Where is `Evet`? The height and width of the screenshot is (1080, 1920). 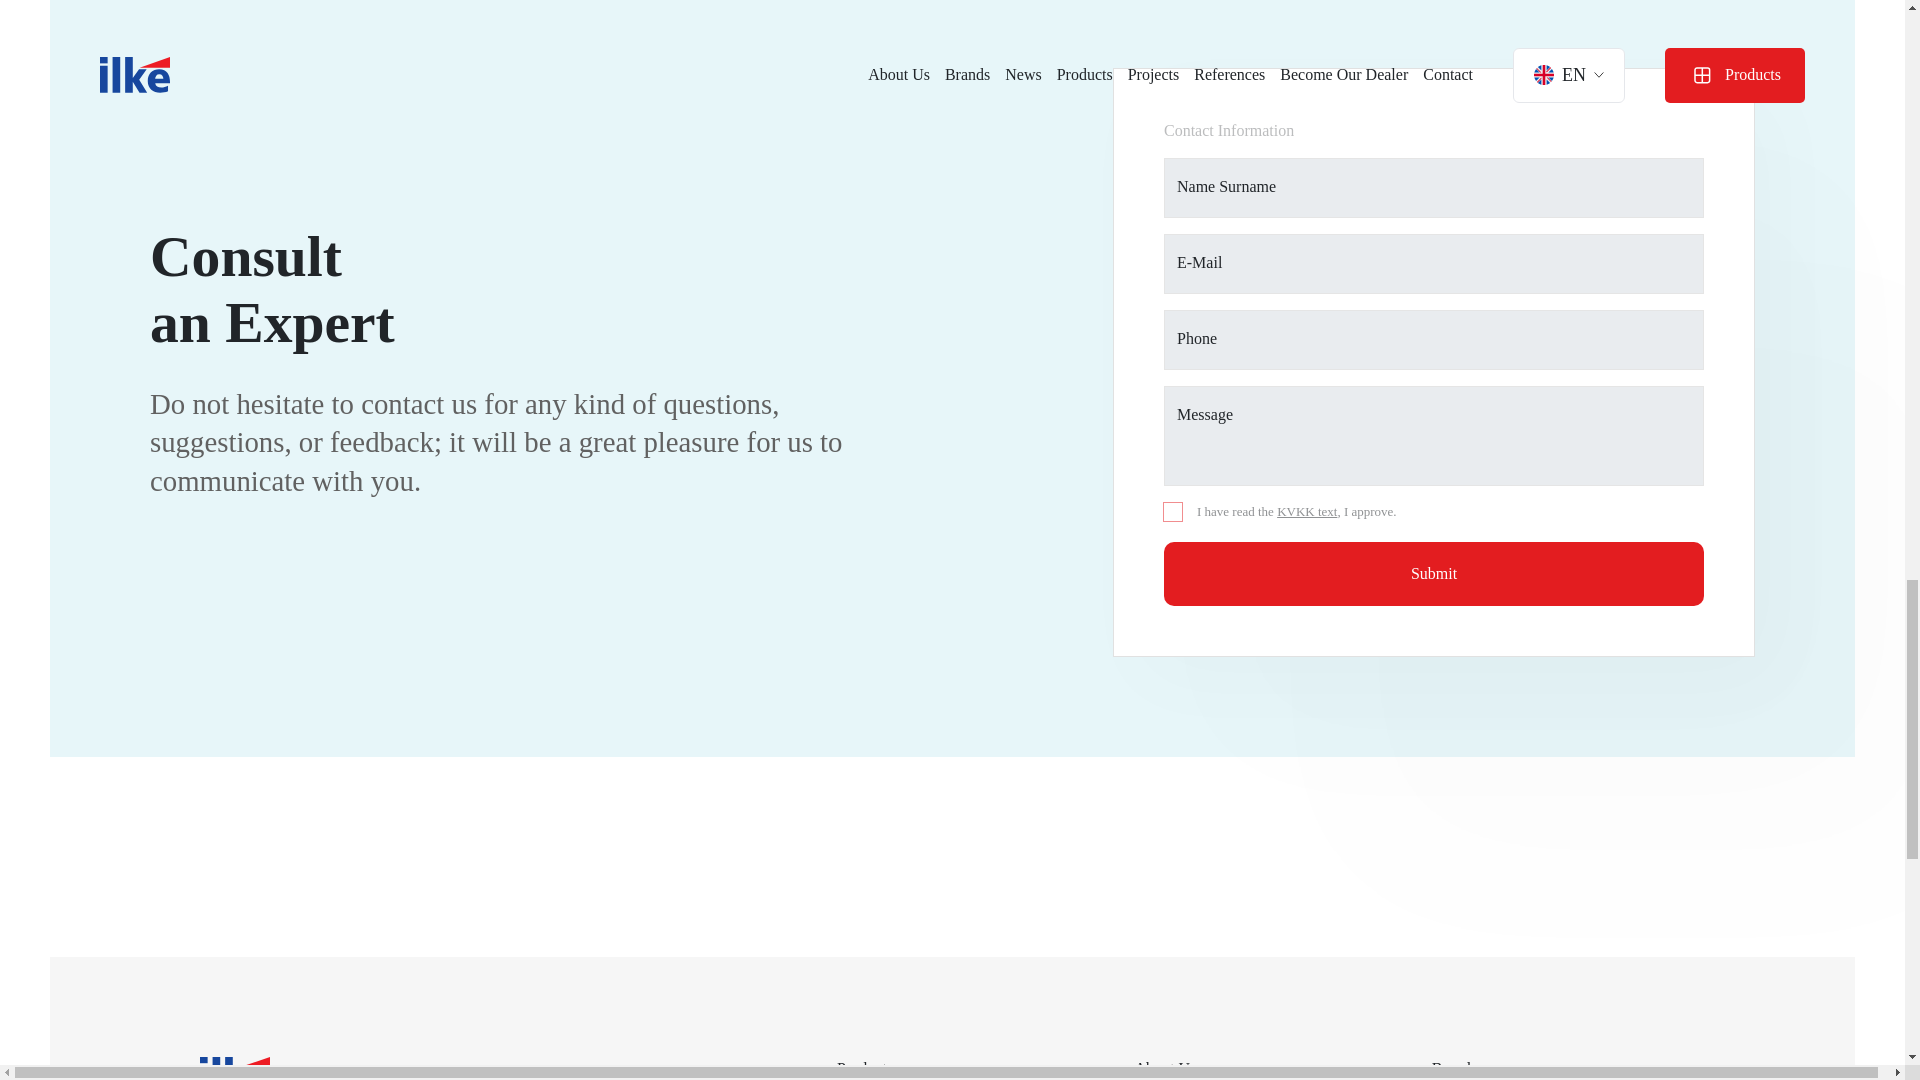 Evet is located at coordinates (1172, 512).